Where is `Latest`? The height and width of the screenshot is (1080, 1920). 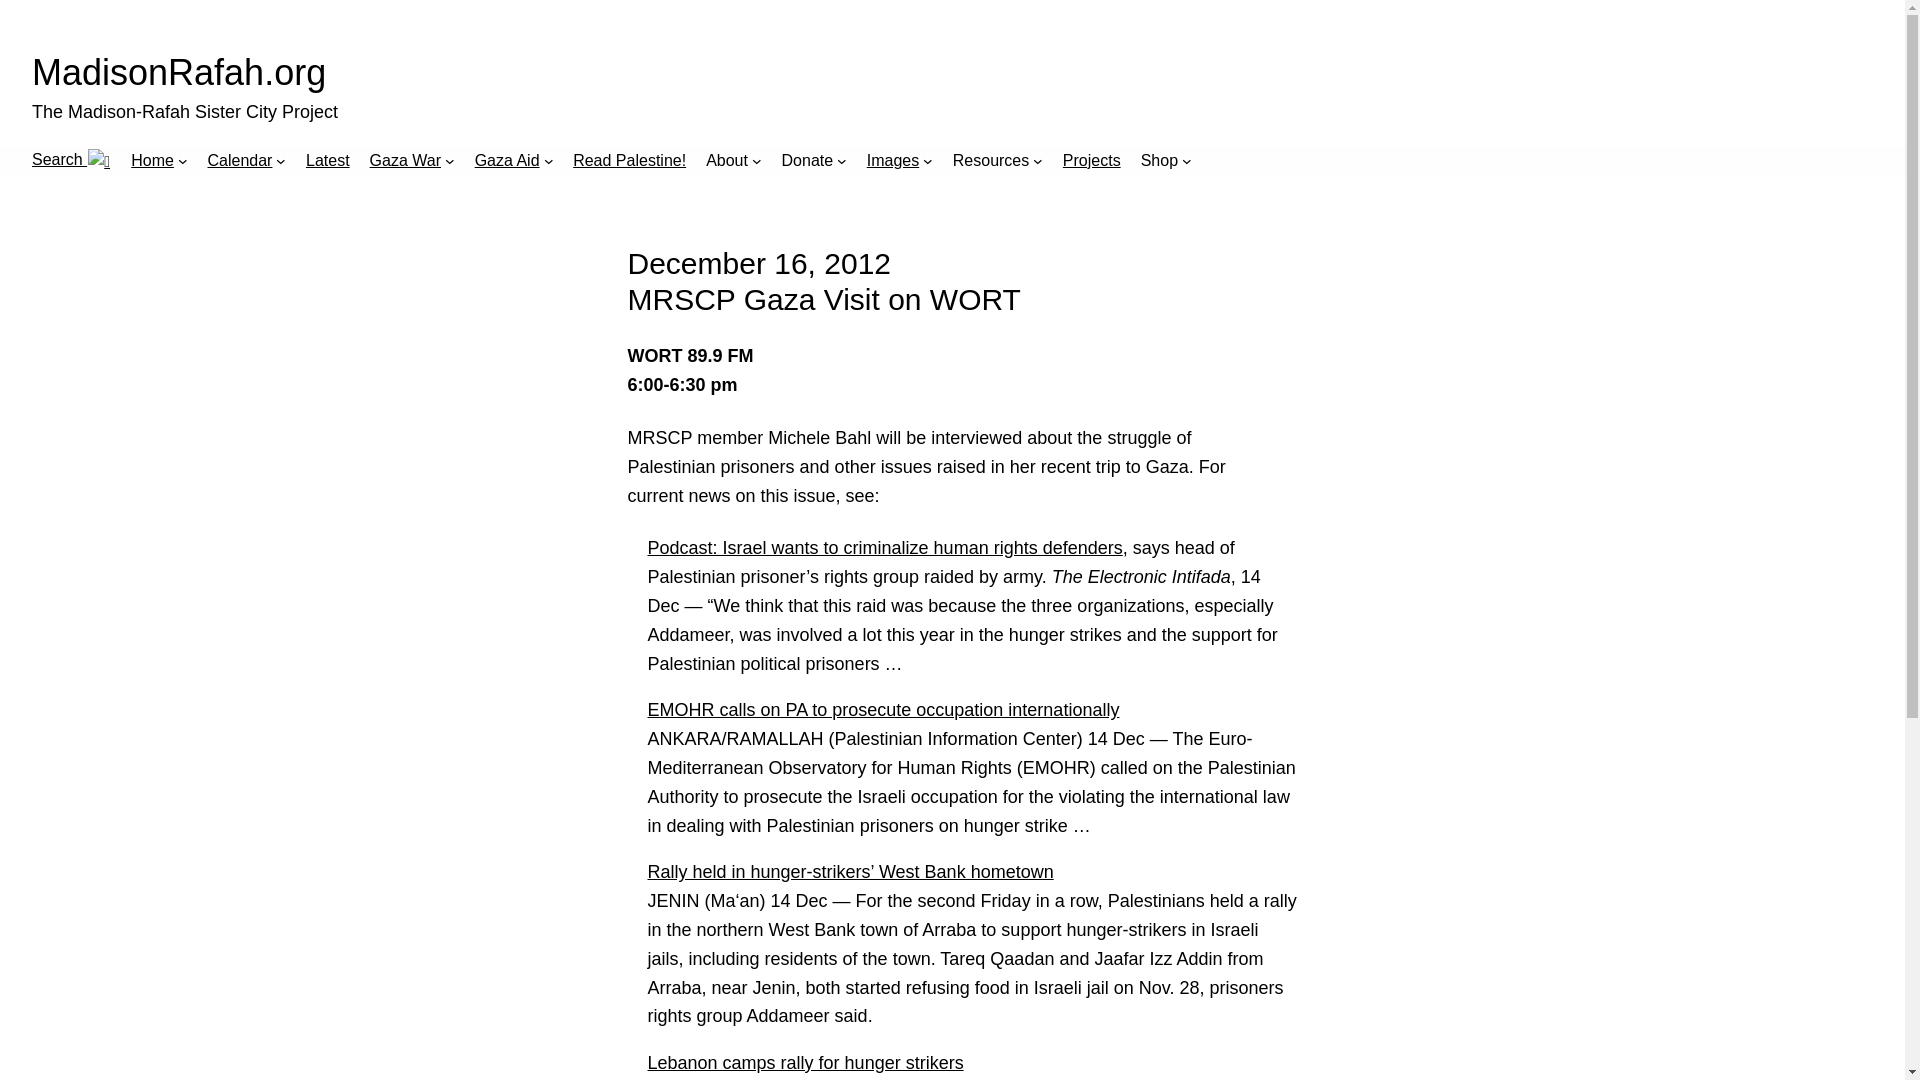 Latest is located at coordinates (327, 160).